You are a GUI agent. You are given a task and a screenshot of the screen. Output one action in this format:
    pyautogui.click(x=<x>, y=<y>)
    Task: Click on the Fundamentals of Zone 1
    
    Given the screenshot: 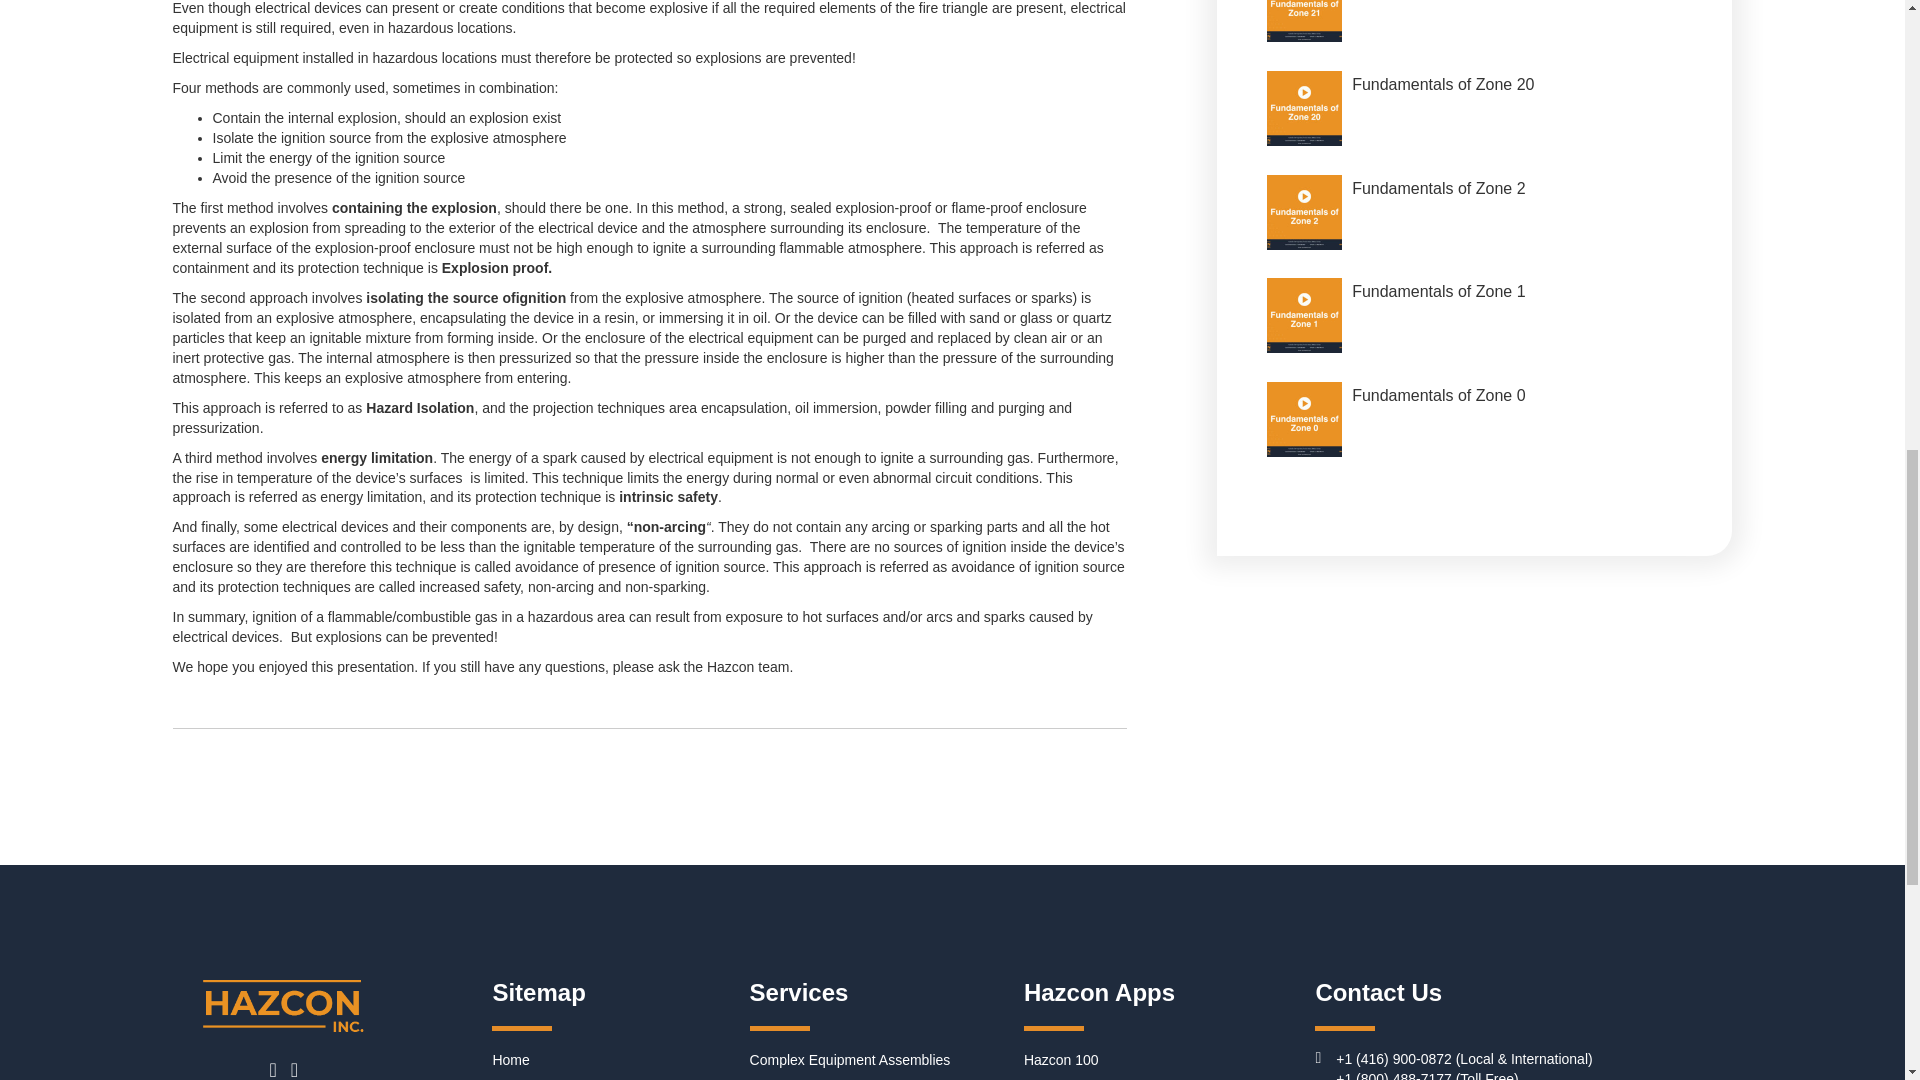 What is the action you would take?
    pyautogui.click(x=1474, y=314)
    